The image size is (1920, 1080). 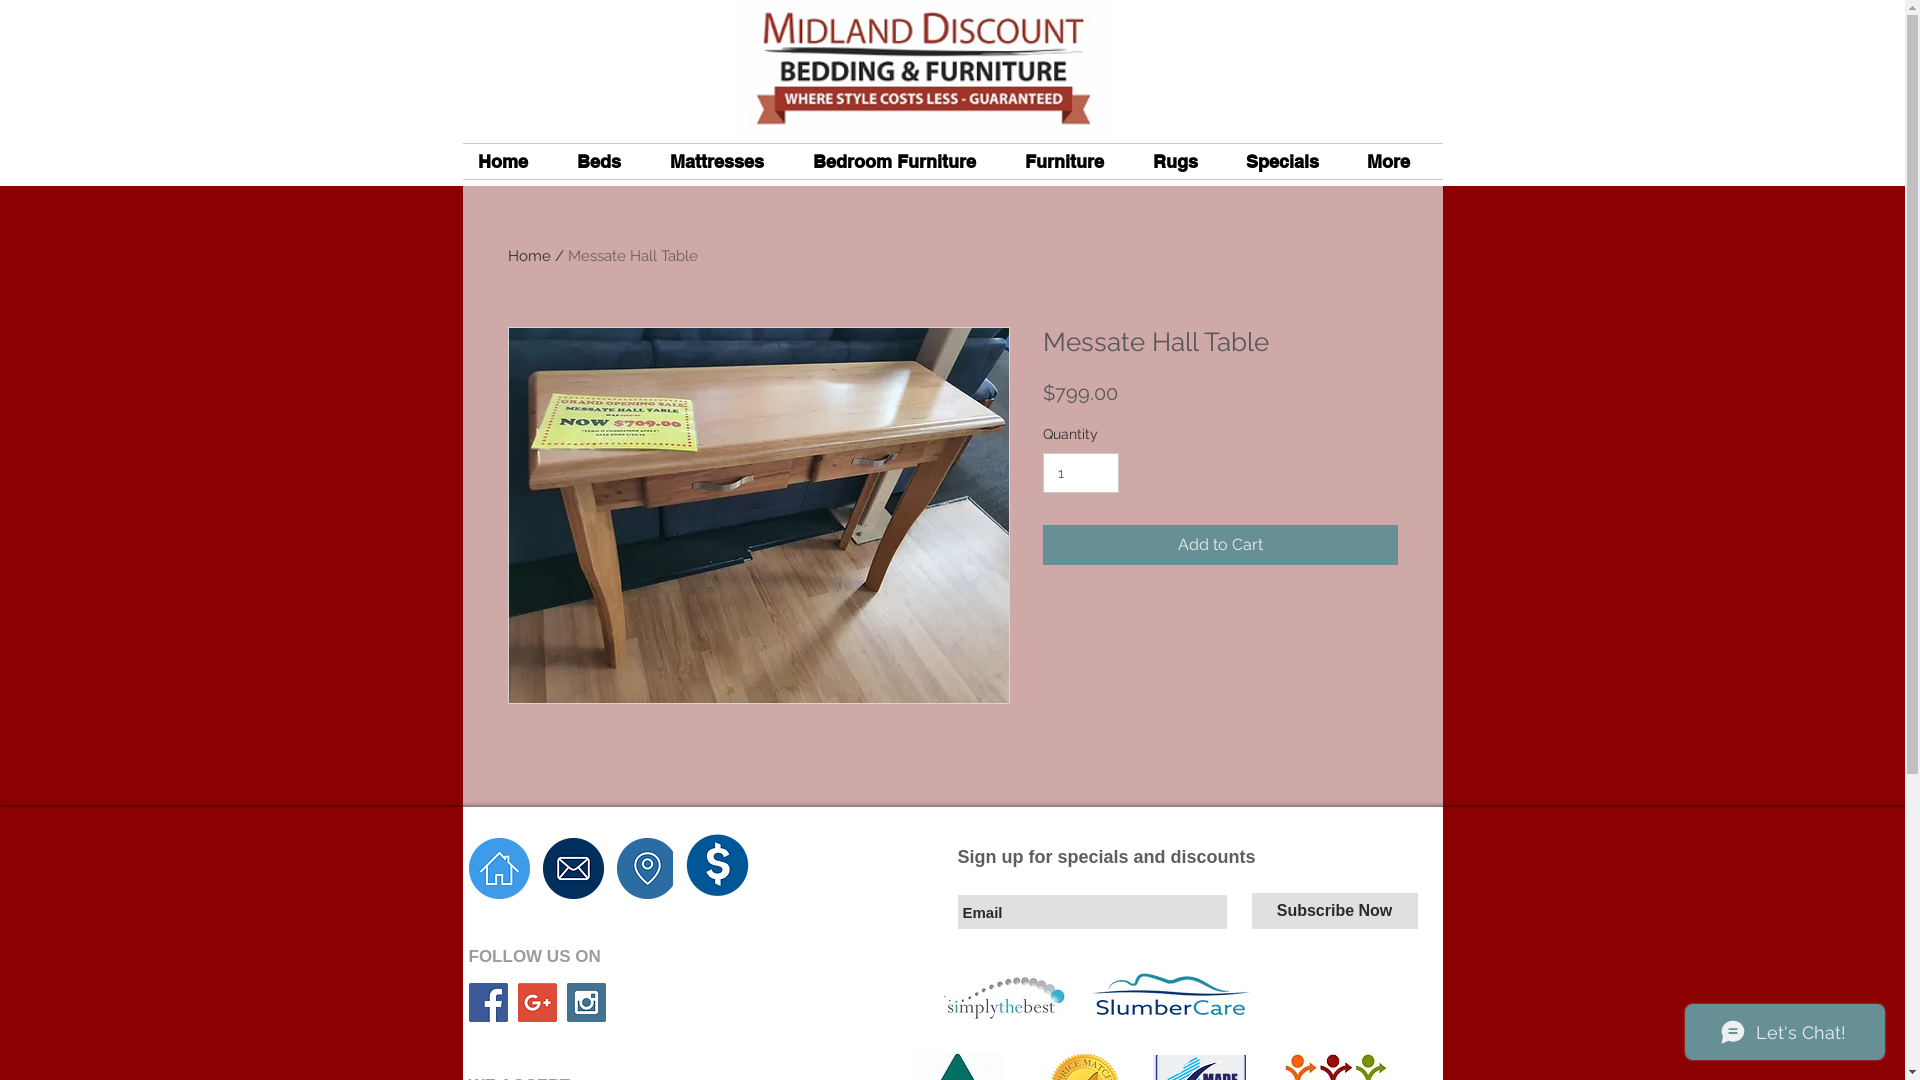 I want to click on Home, so click(x=512, y=162).